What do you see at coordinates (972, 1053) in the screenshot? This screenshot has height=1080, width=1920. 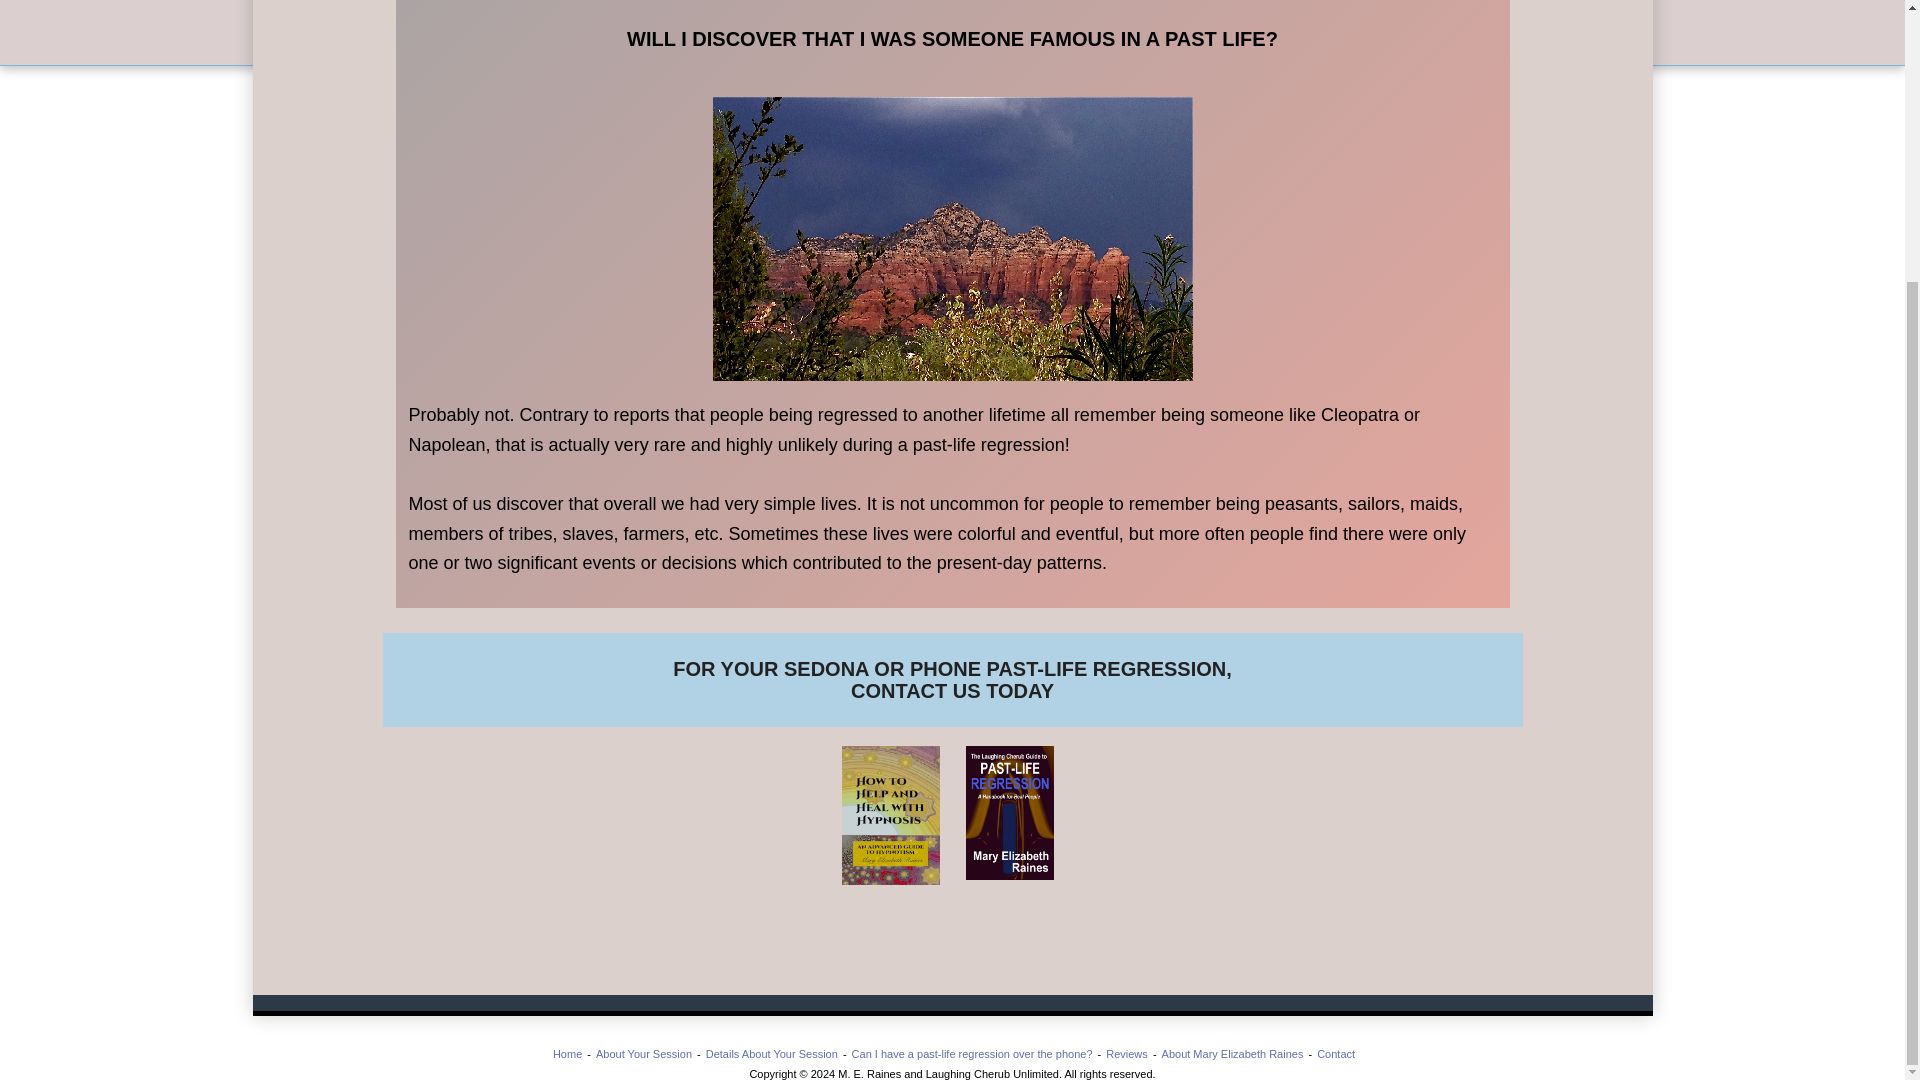 I see `Can I have a past-life regression over the phone?` at bounding box center [972, 1053].